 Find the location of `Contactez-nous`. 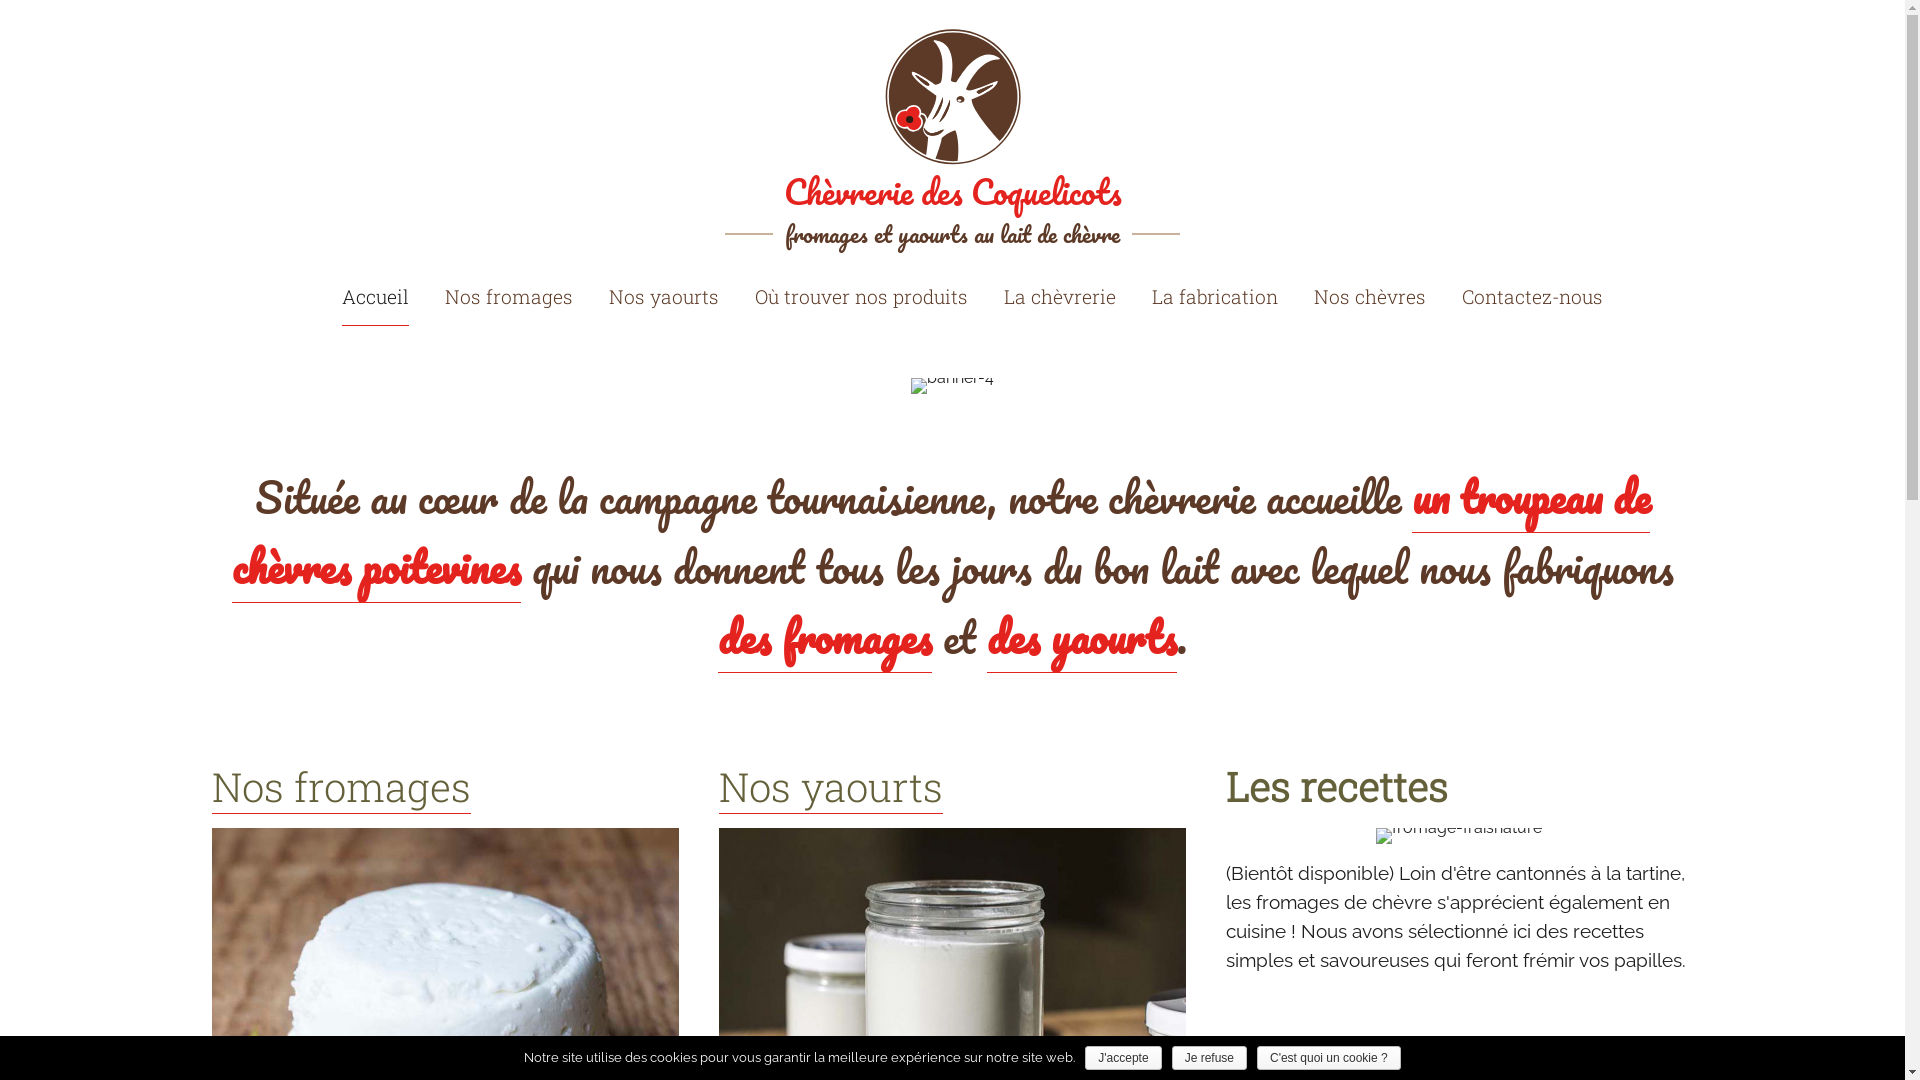

Contactez-nous is located at coordinates (1532, 297).